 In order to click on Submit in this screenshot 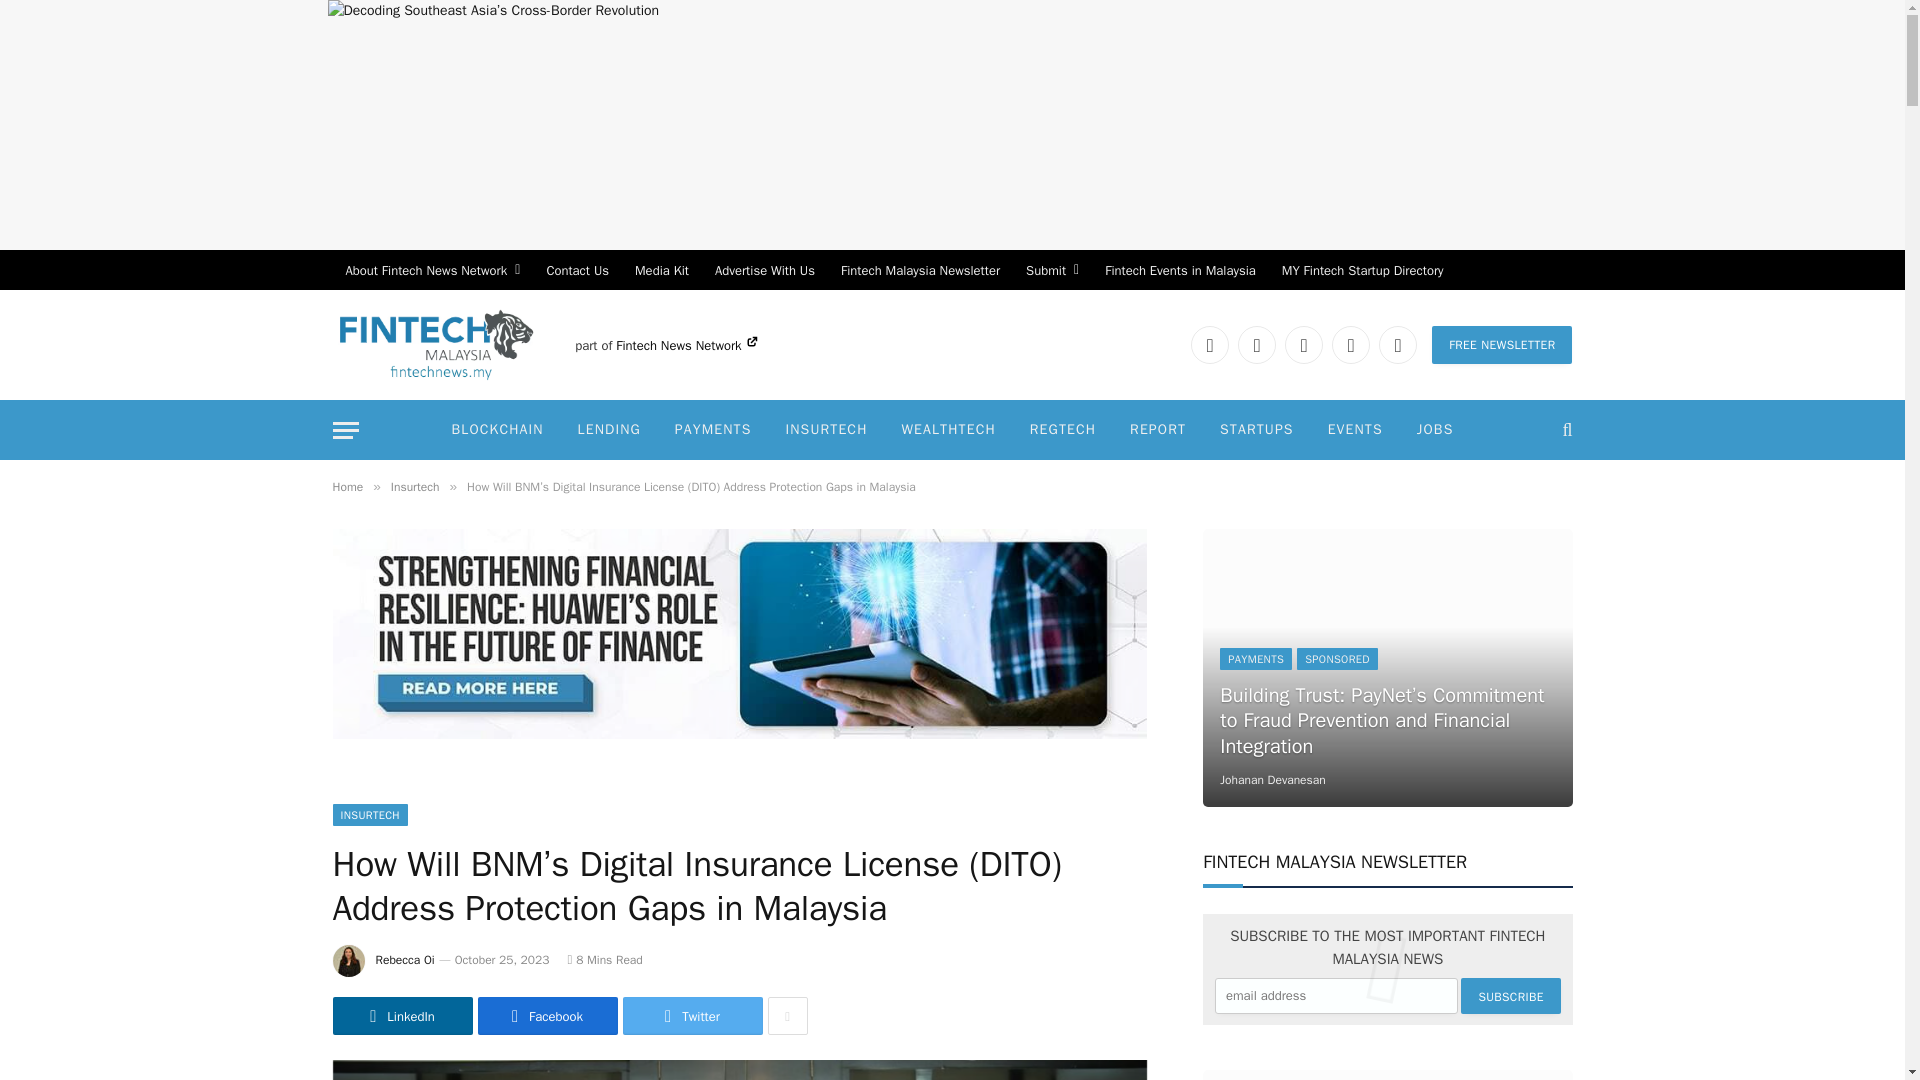, I will do `click(1052, 270)`.